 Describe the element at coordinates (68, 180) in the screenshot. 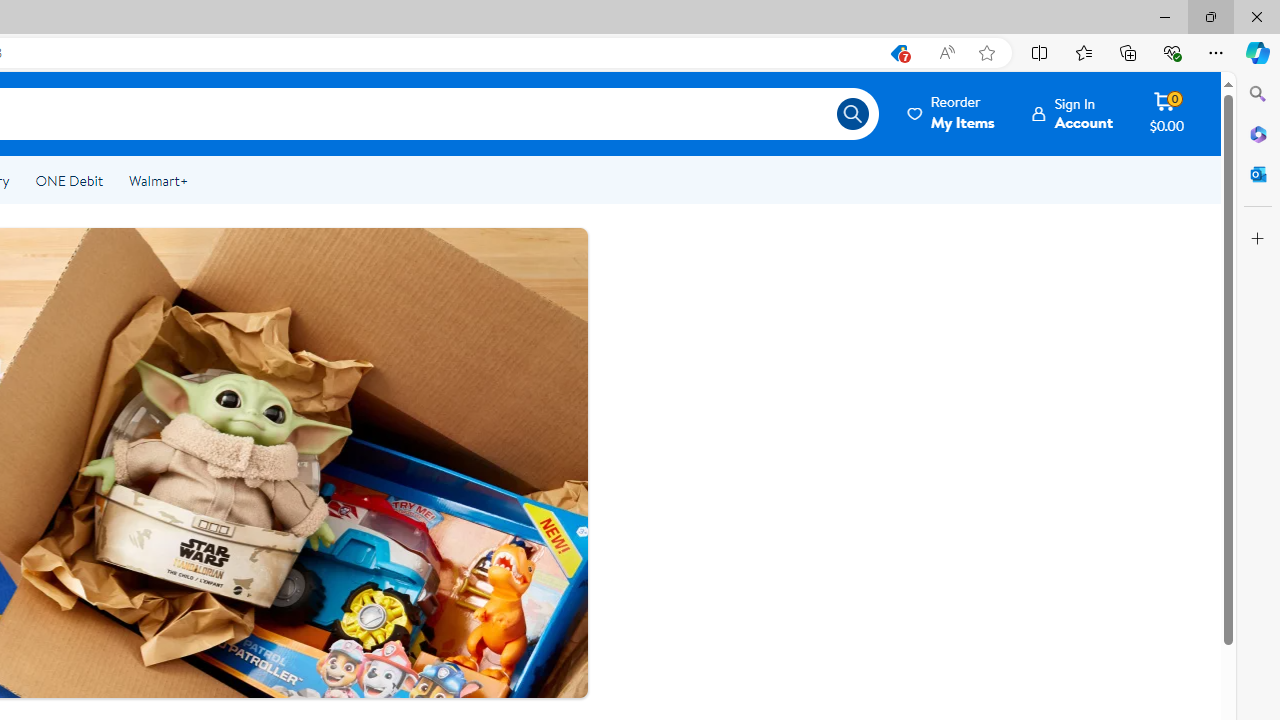

I see `ONE Debit` at that location.